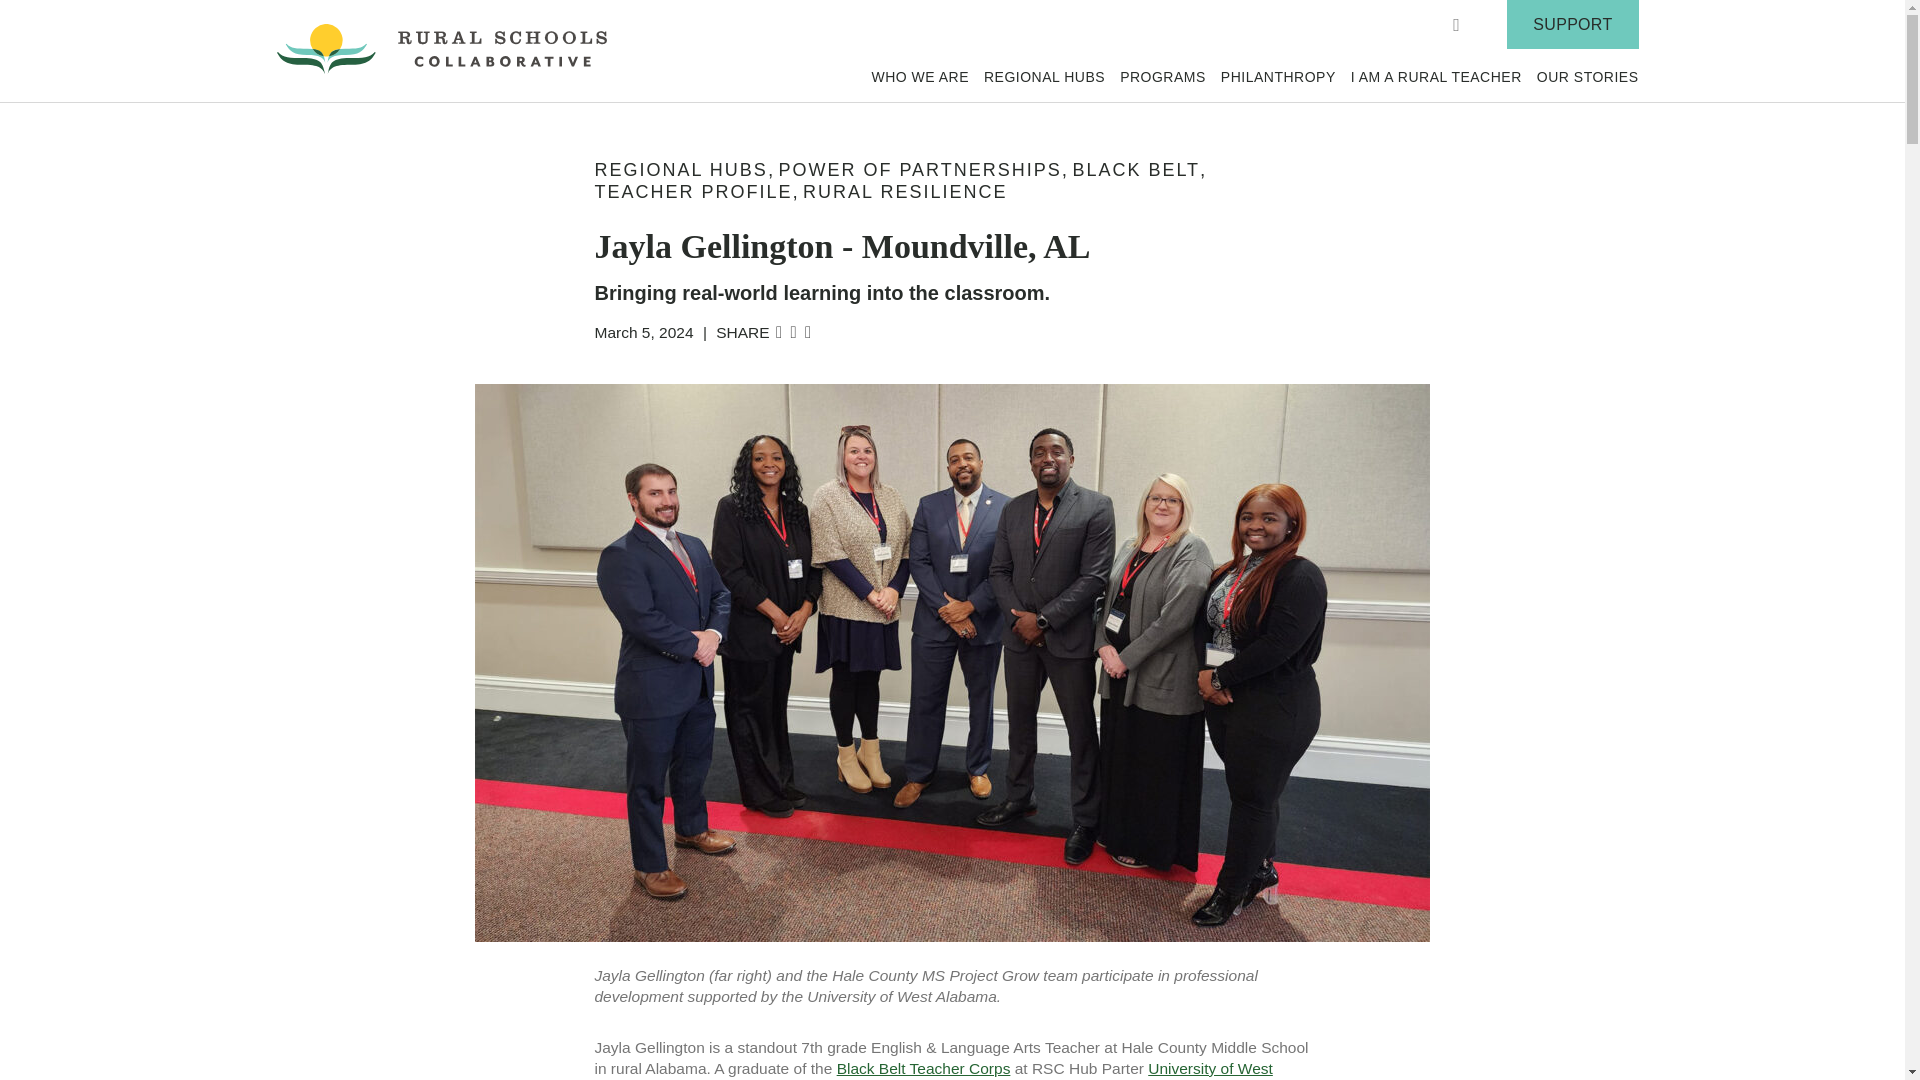  What do you see at coordinates (920, 77) in the screenshot?
I see `WHO WE ARE` at bounding box center [920, 77].